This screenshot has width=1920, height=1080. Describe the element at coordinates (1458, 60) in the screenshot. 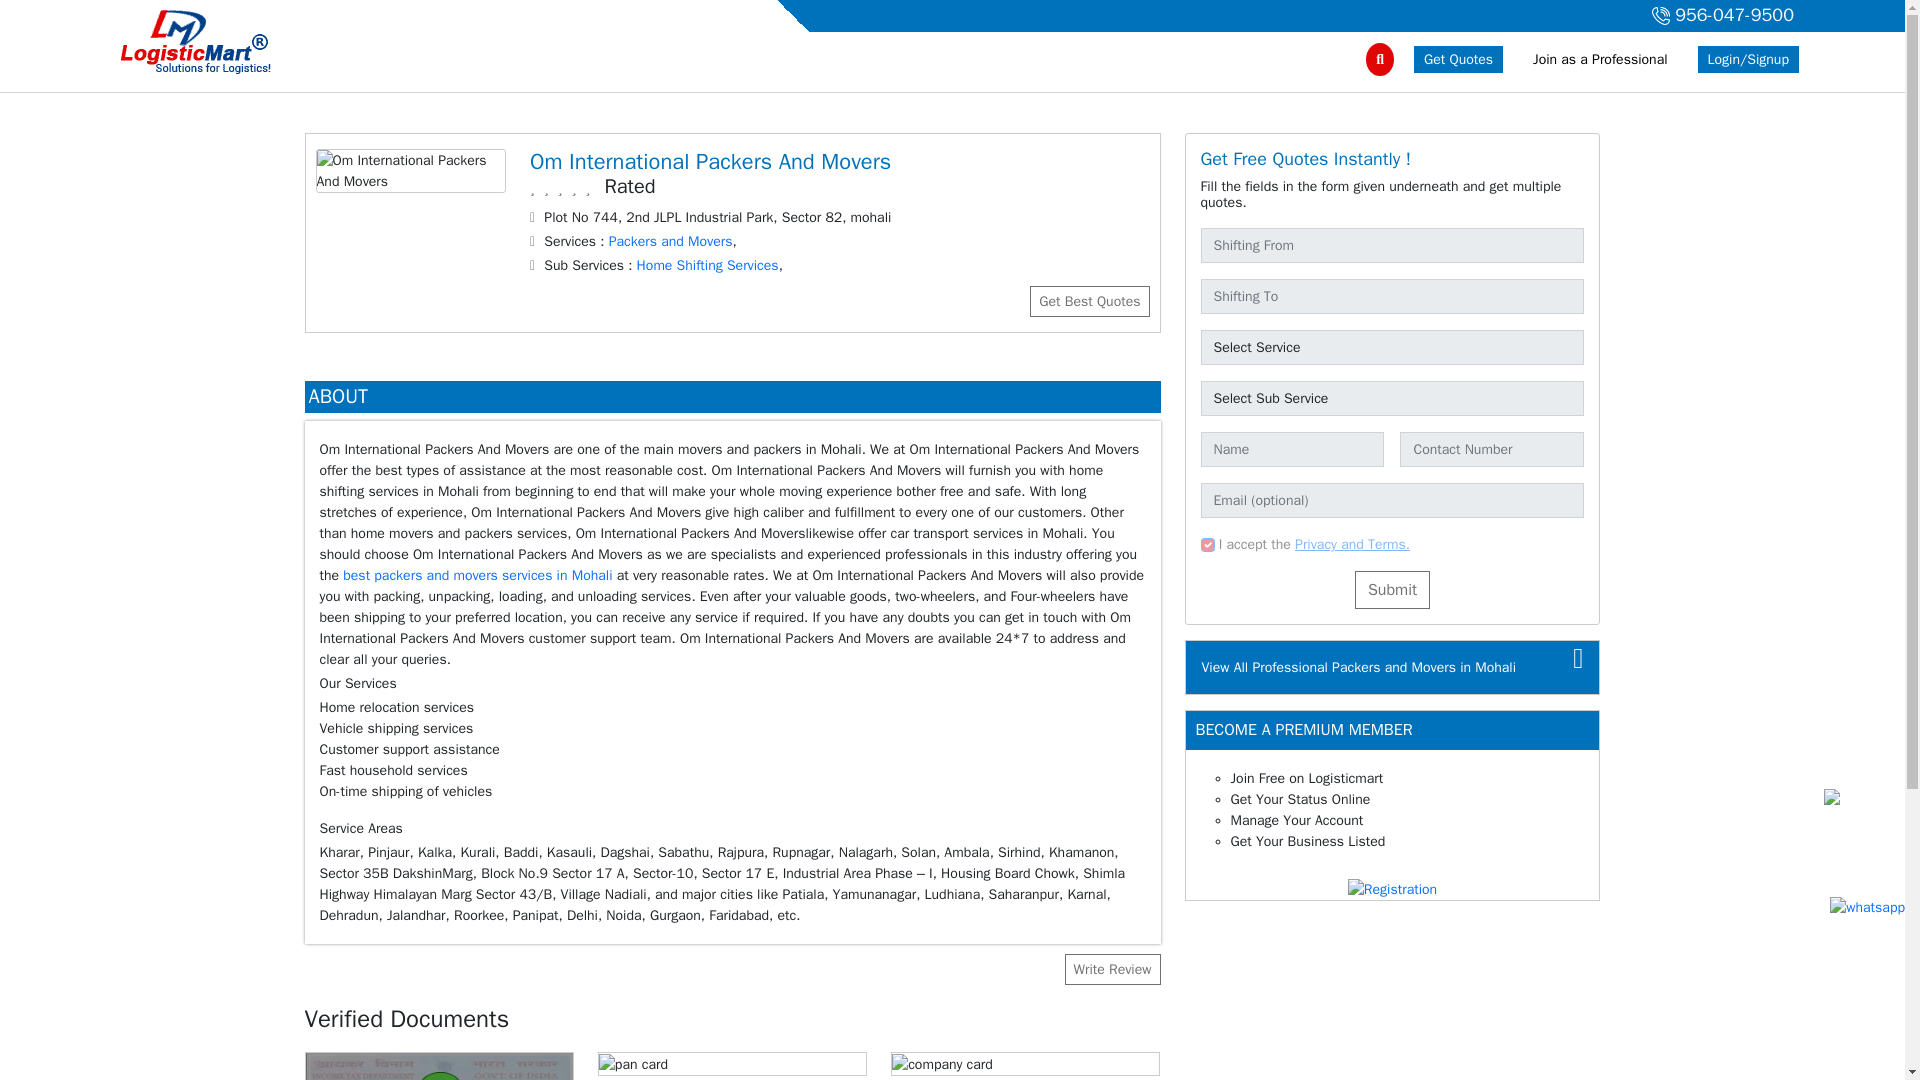

I see `Get Quotes` at that location.